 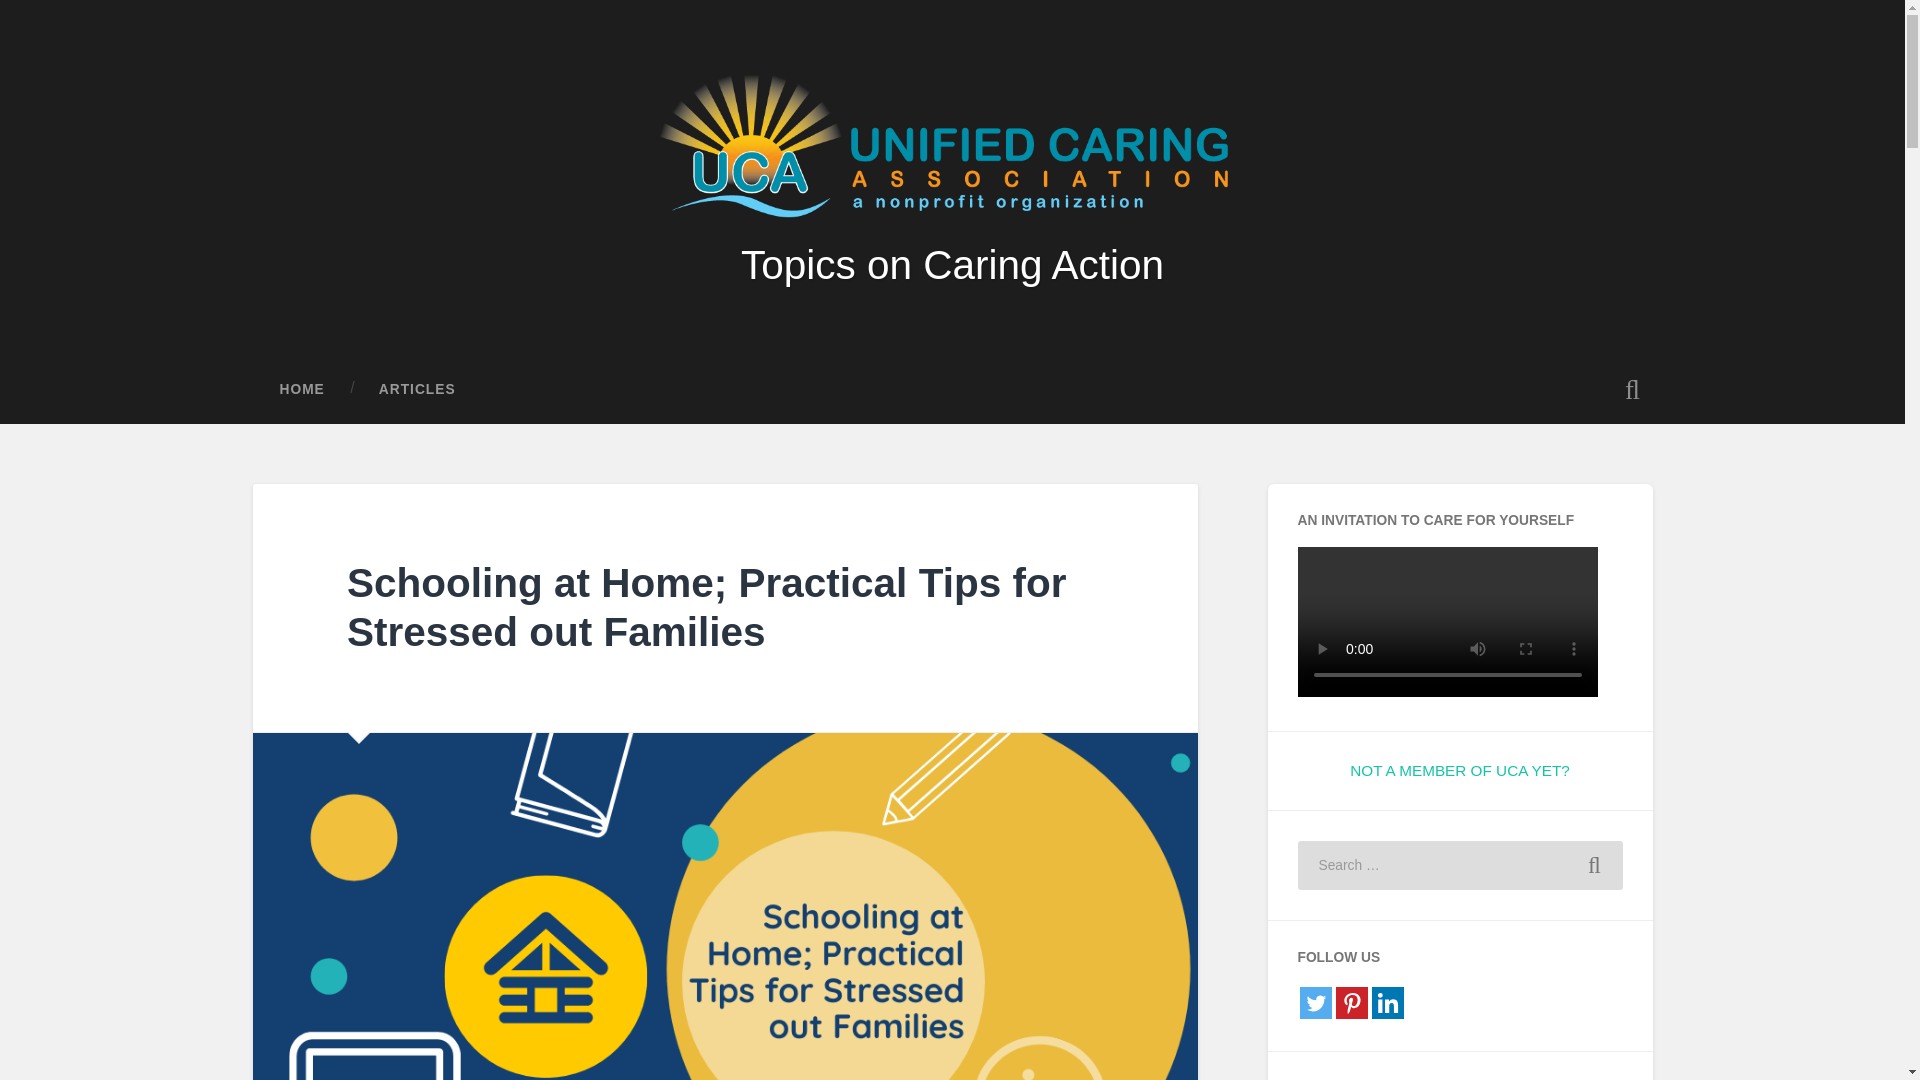 What do you see at coordinates (1316, 1003) in the screenshot?
I see `Twitter` at bounding box center [1316, 1003].